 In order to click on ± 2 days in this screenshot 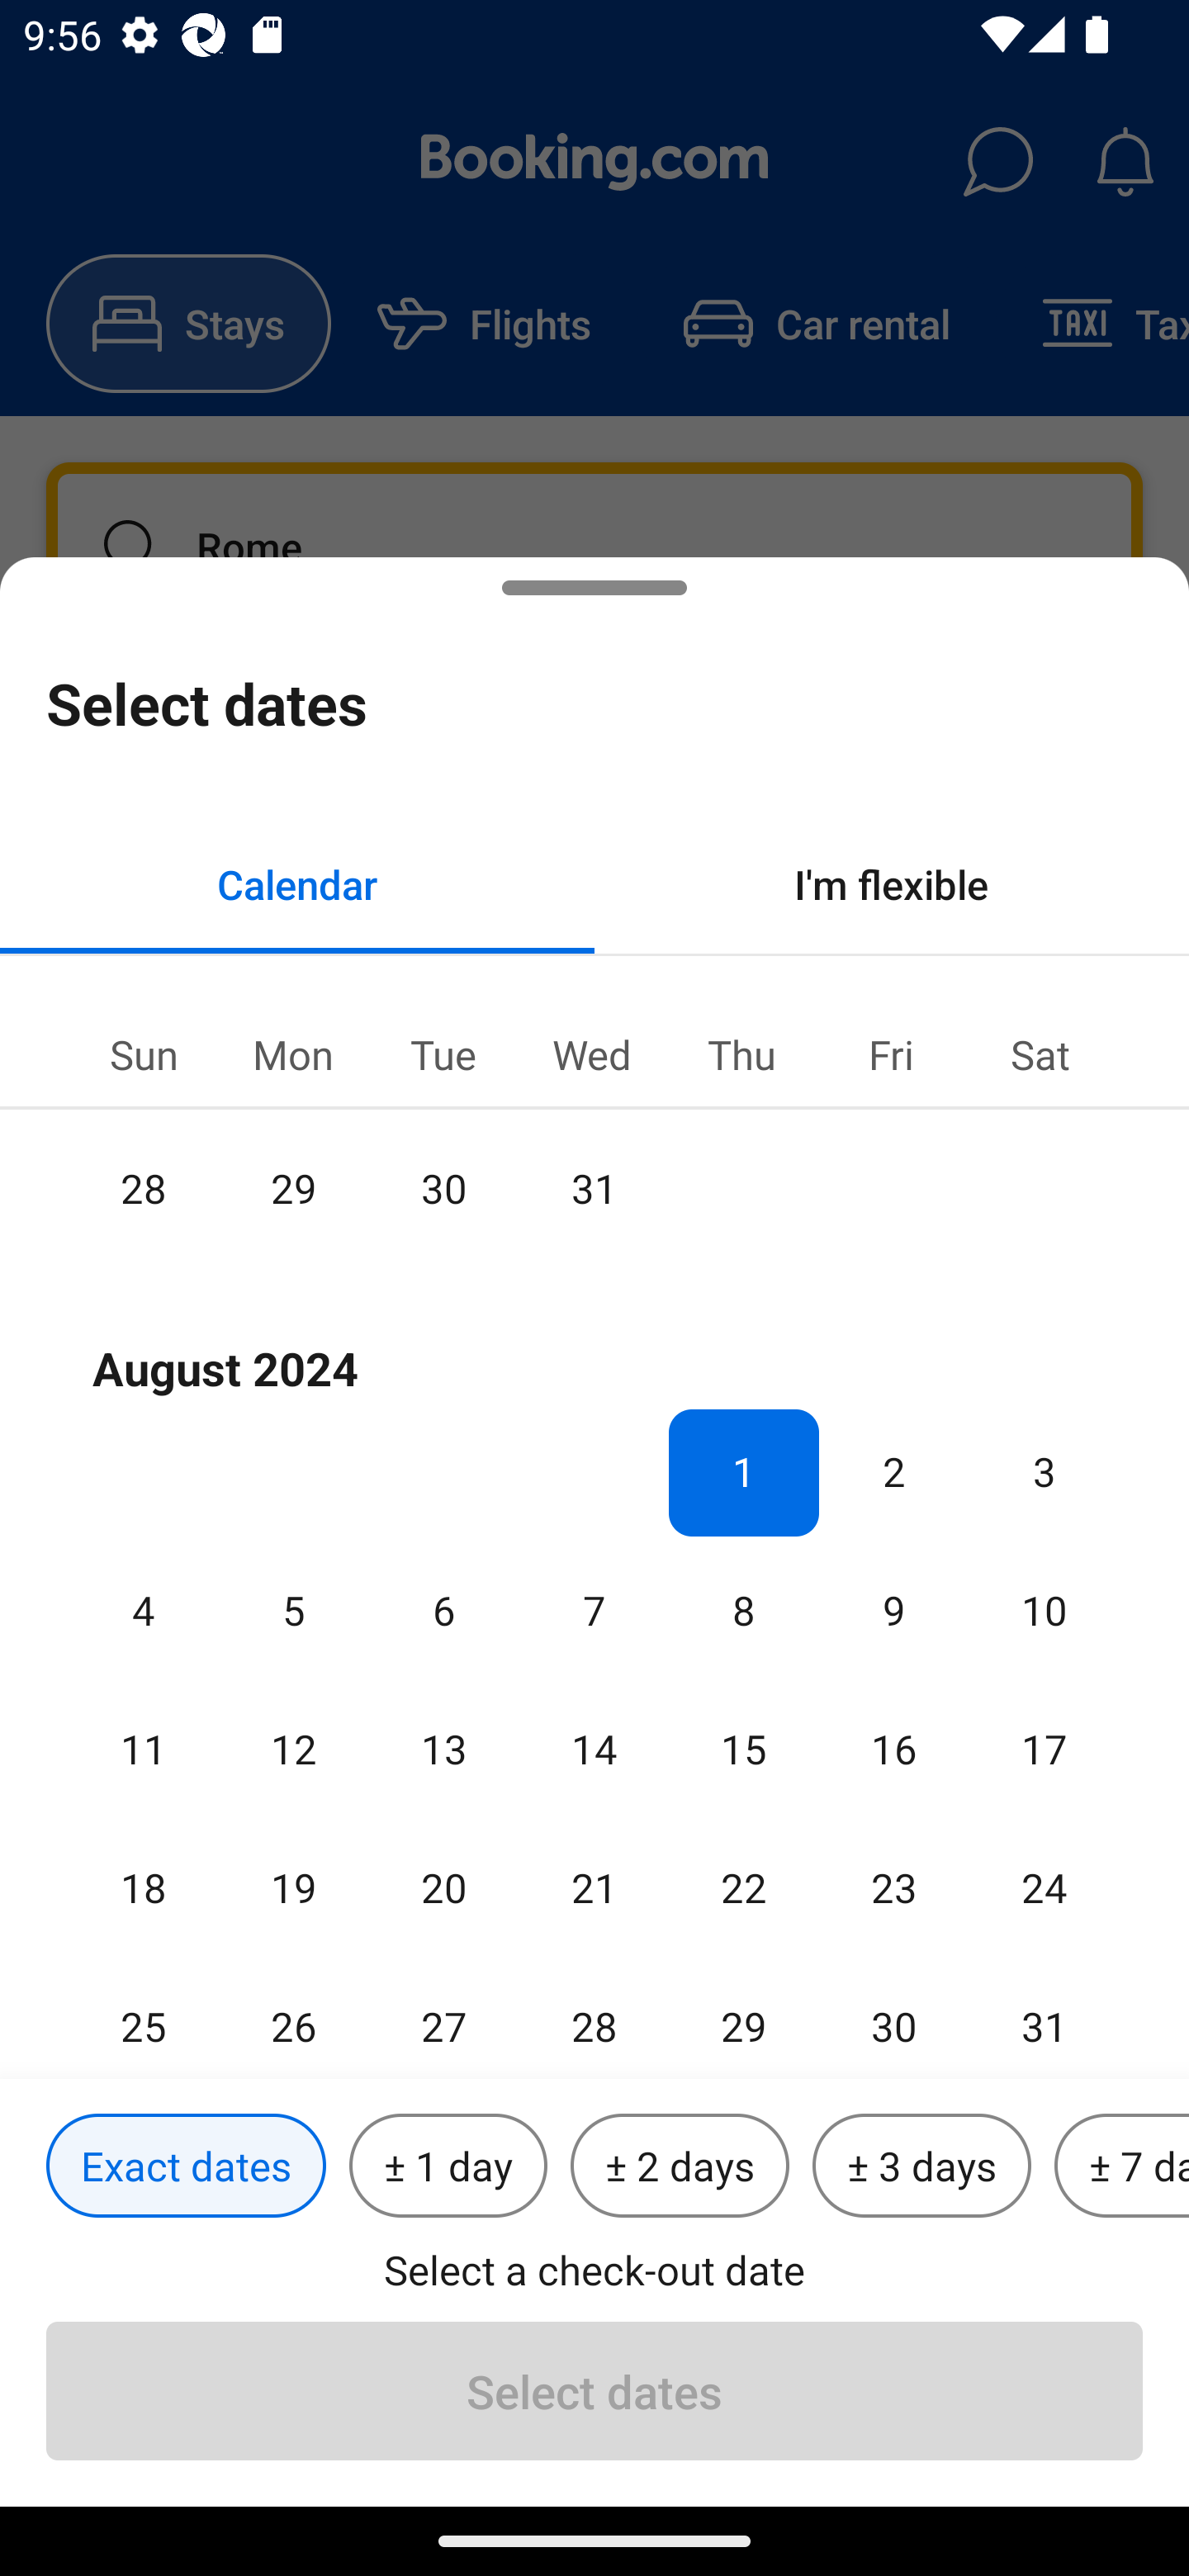, I will do `click(680, 2166)`.